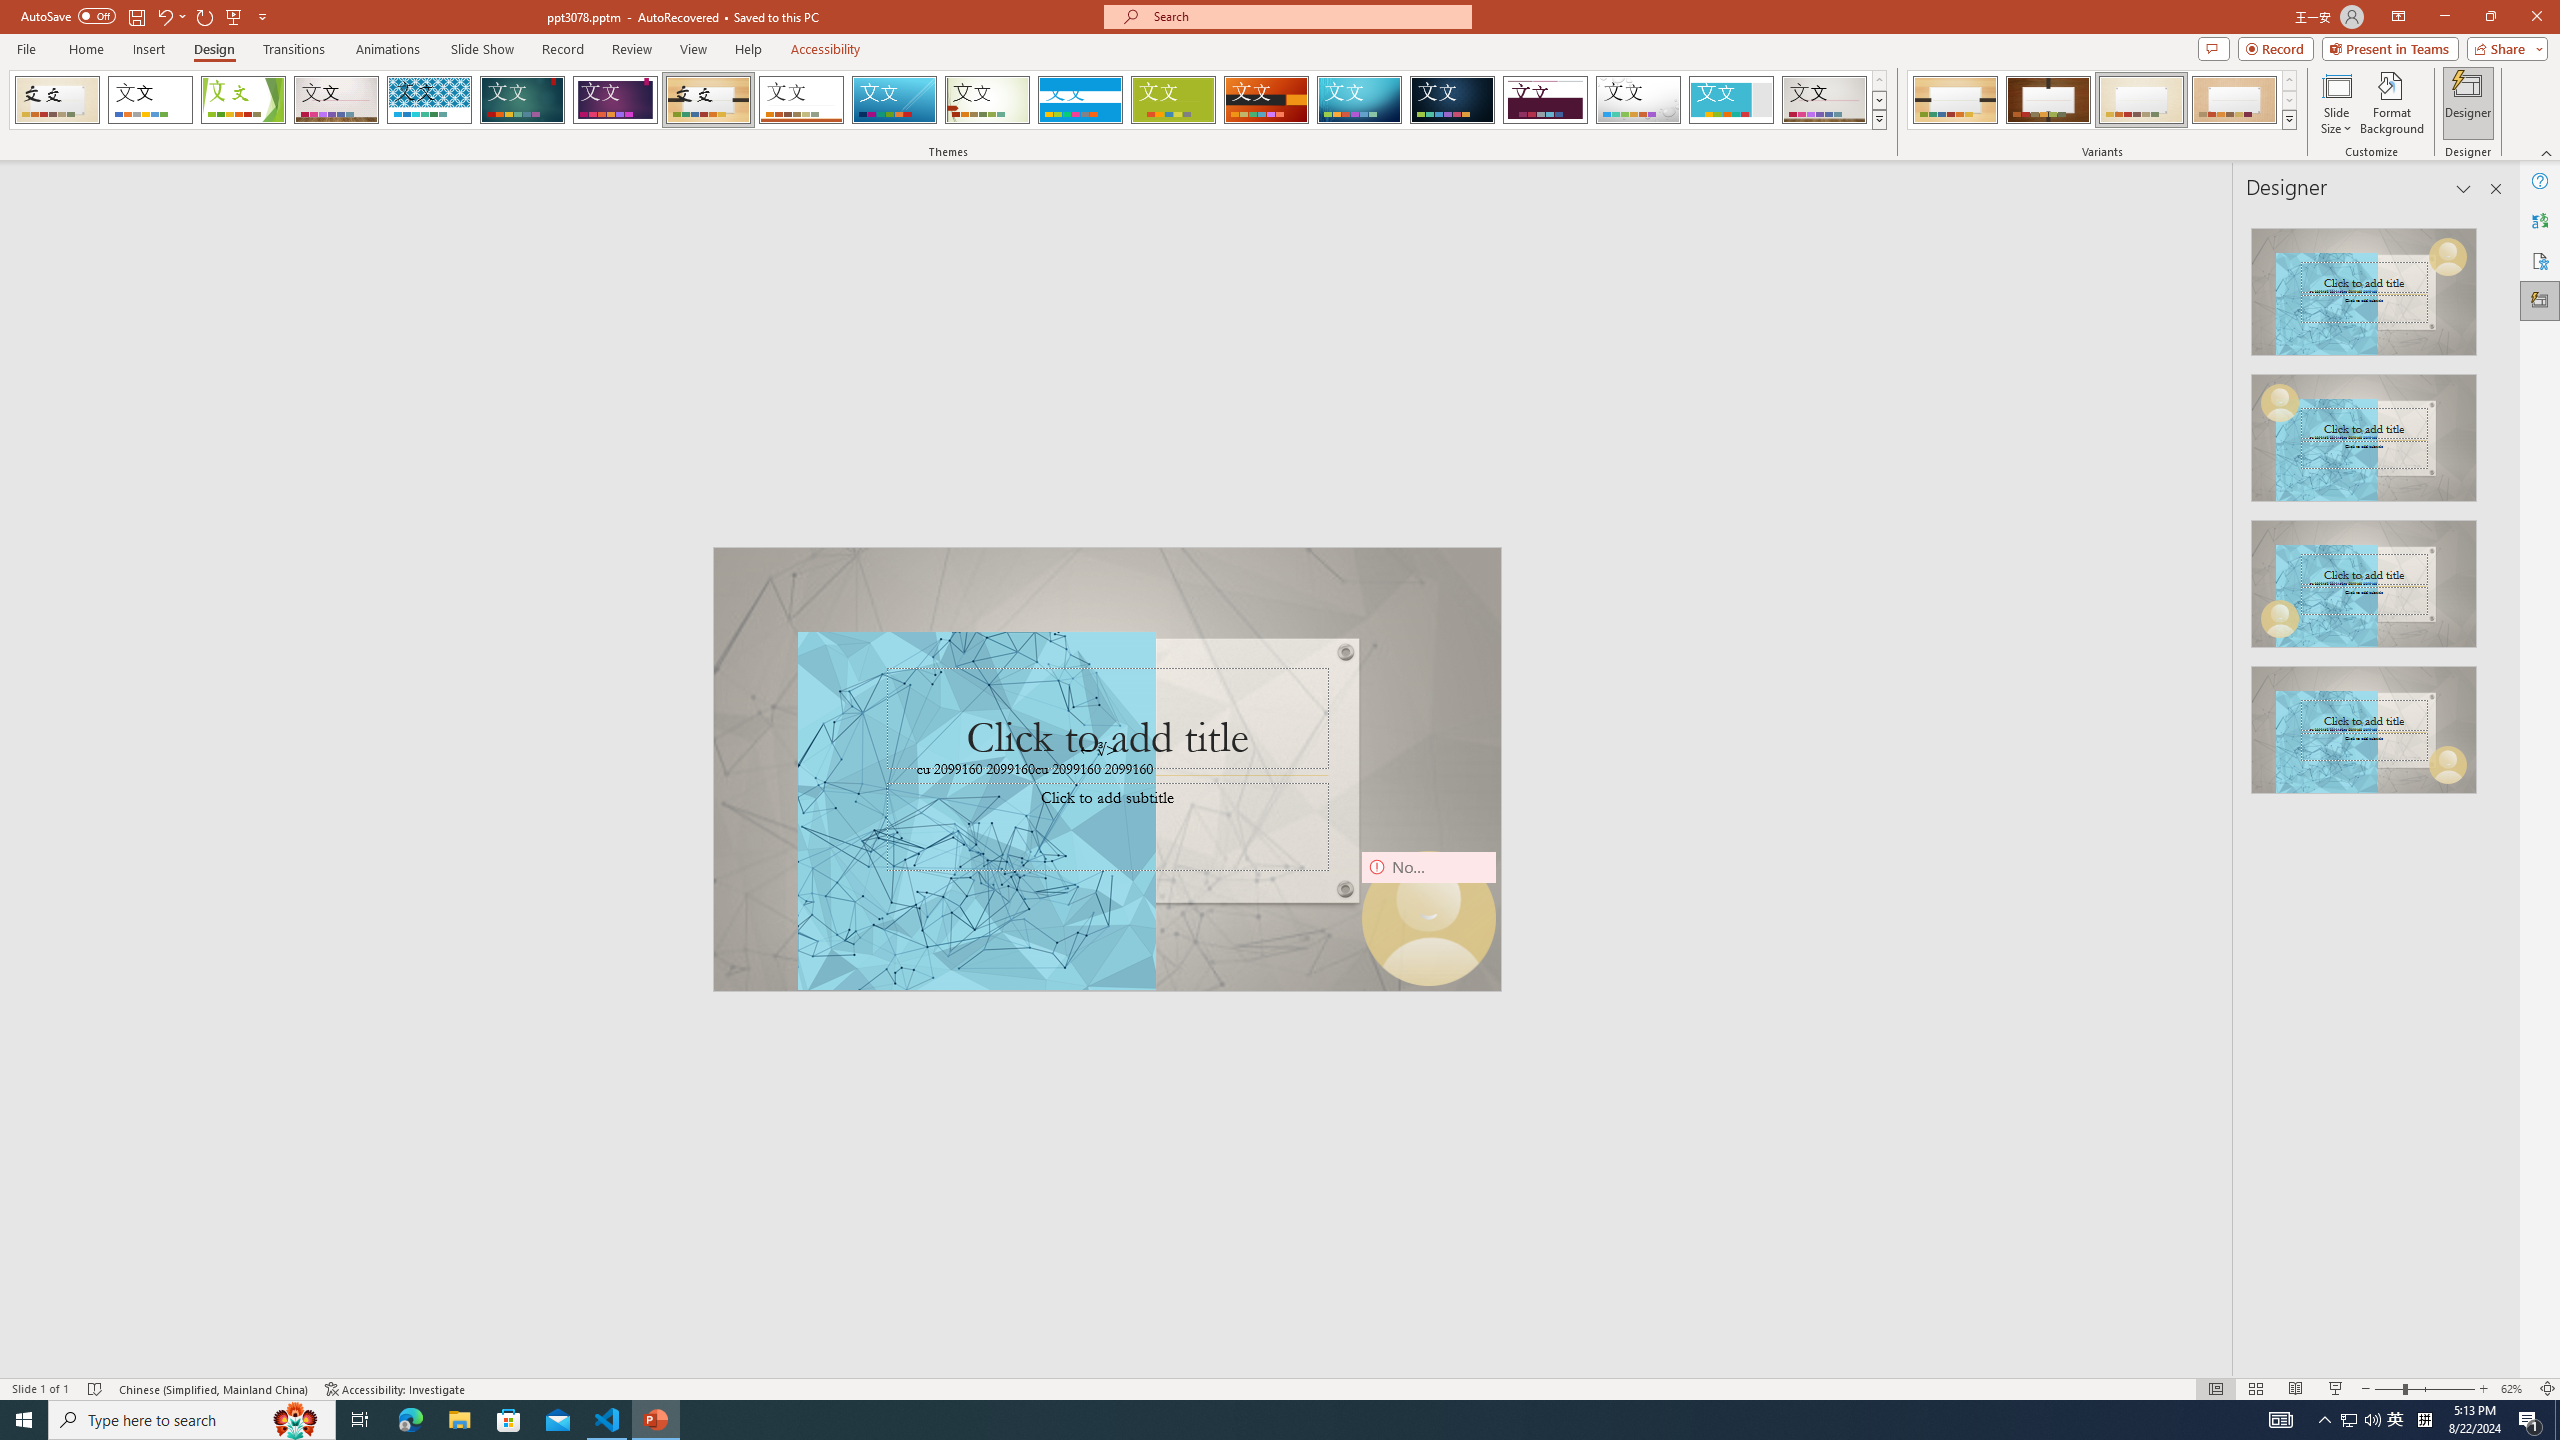 This screenshot has height=1440, width=2560. I want to click on Ion Boardroom, so click(616, 100).